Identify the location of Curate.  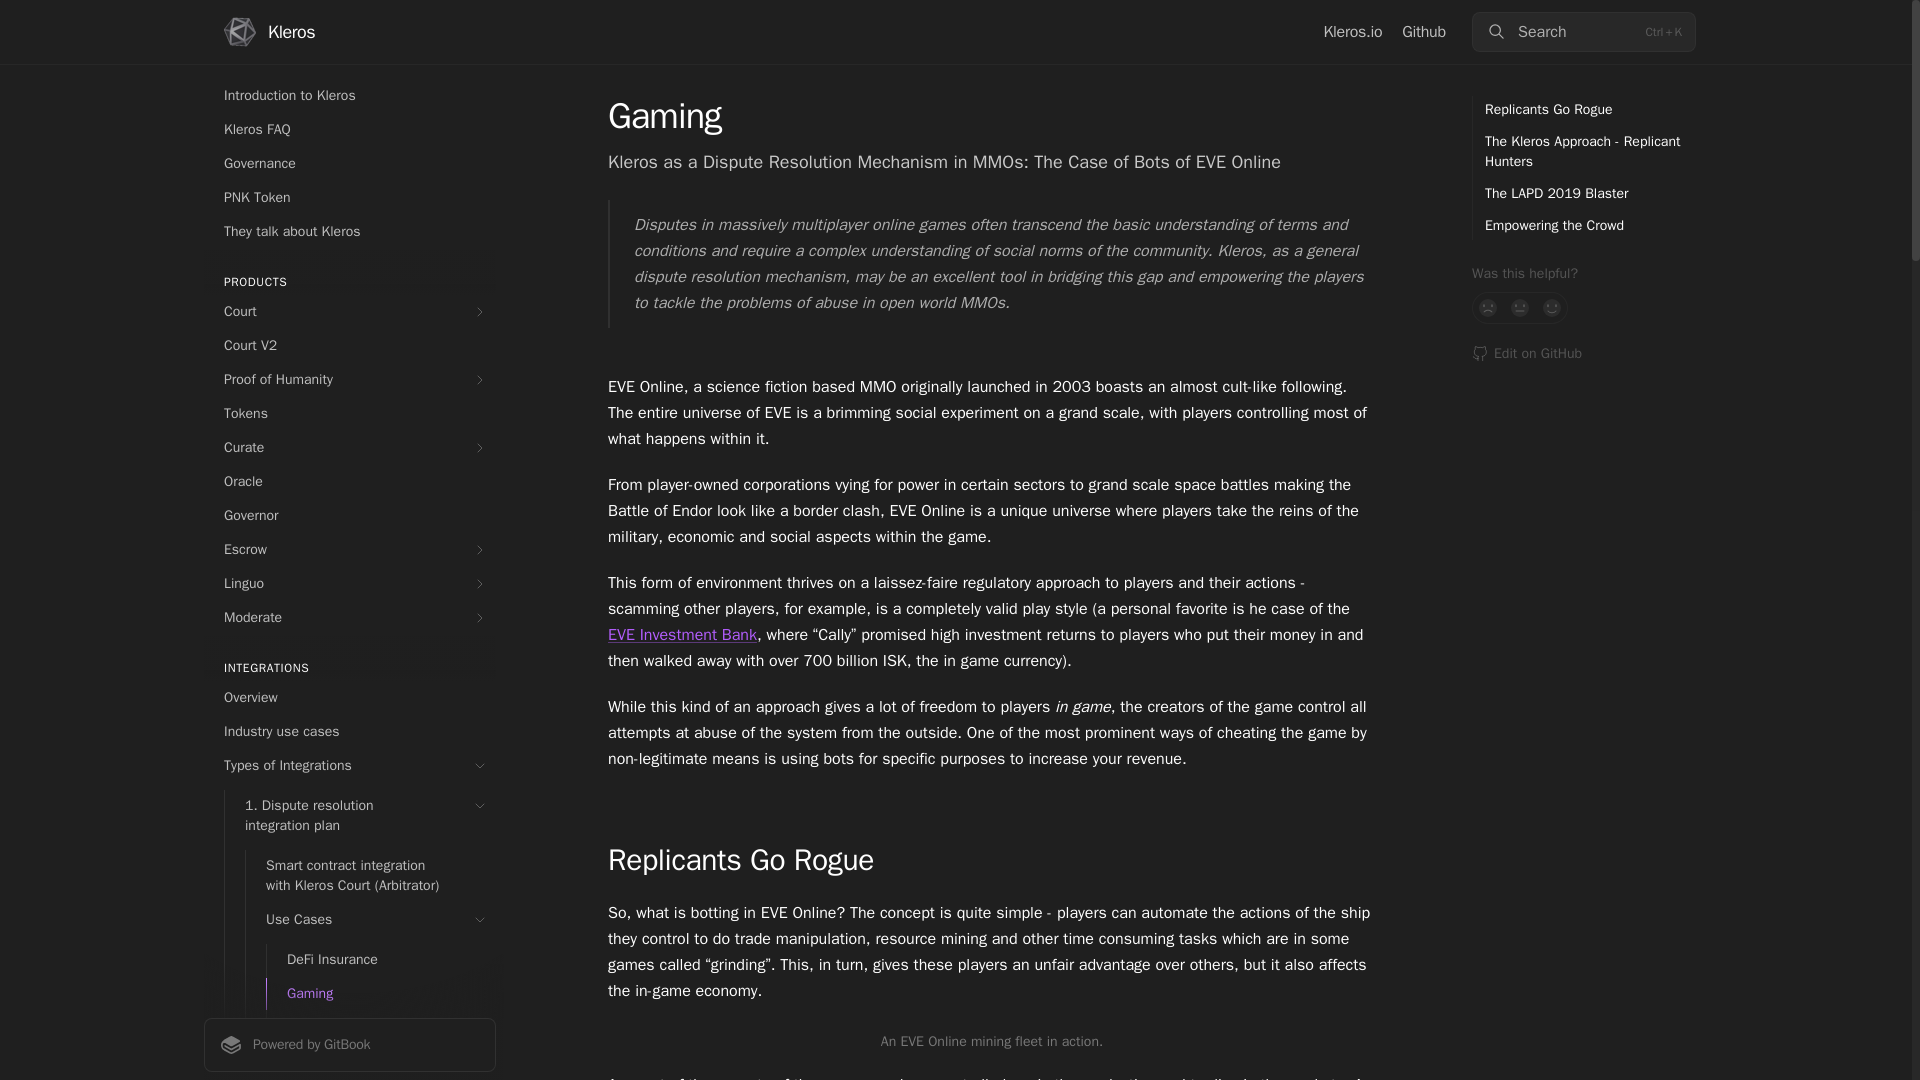
(349, 448).